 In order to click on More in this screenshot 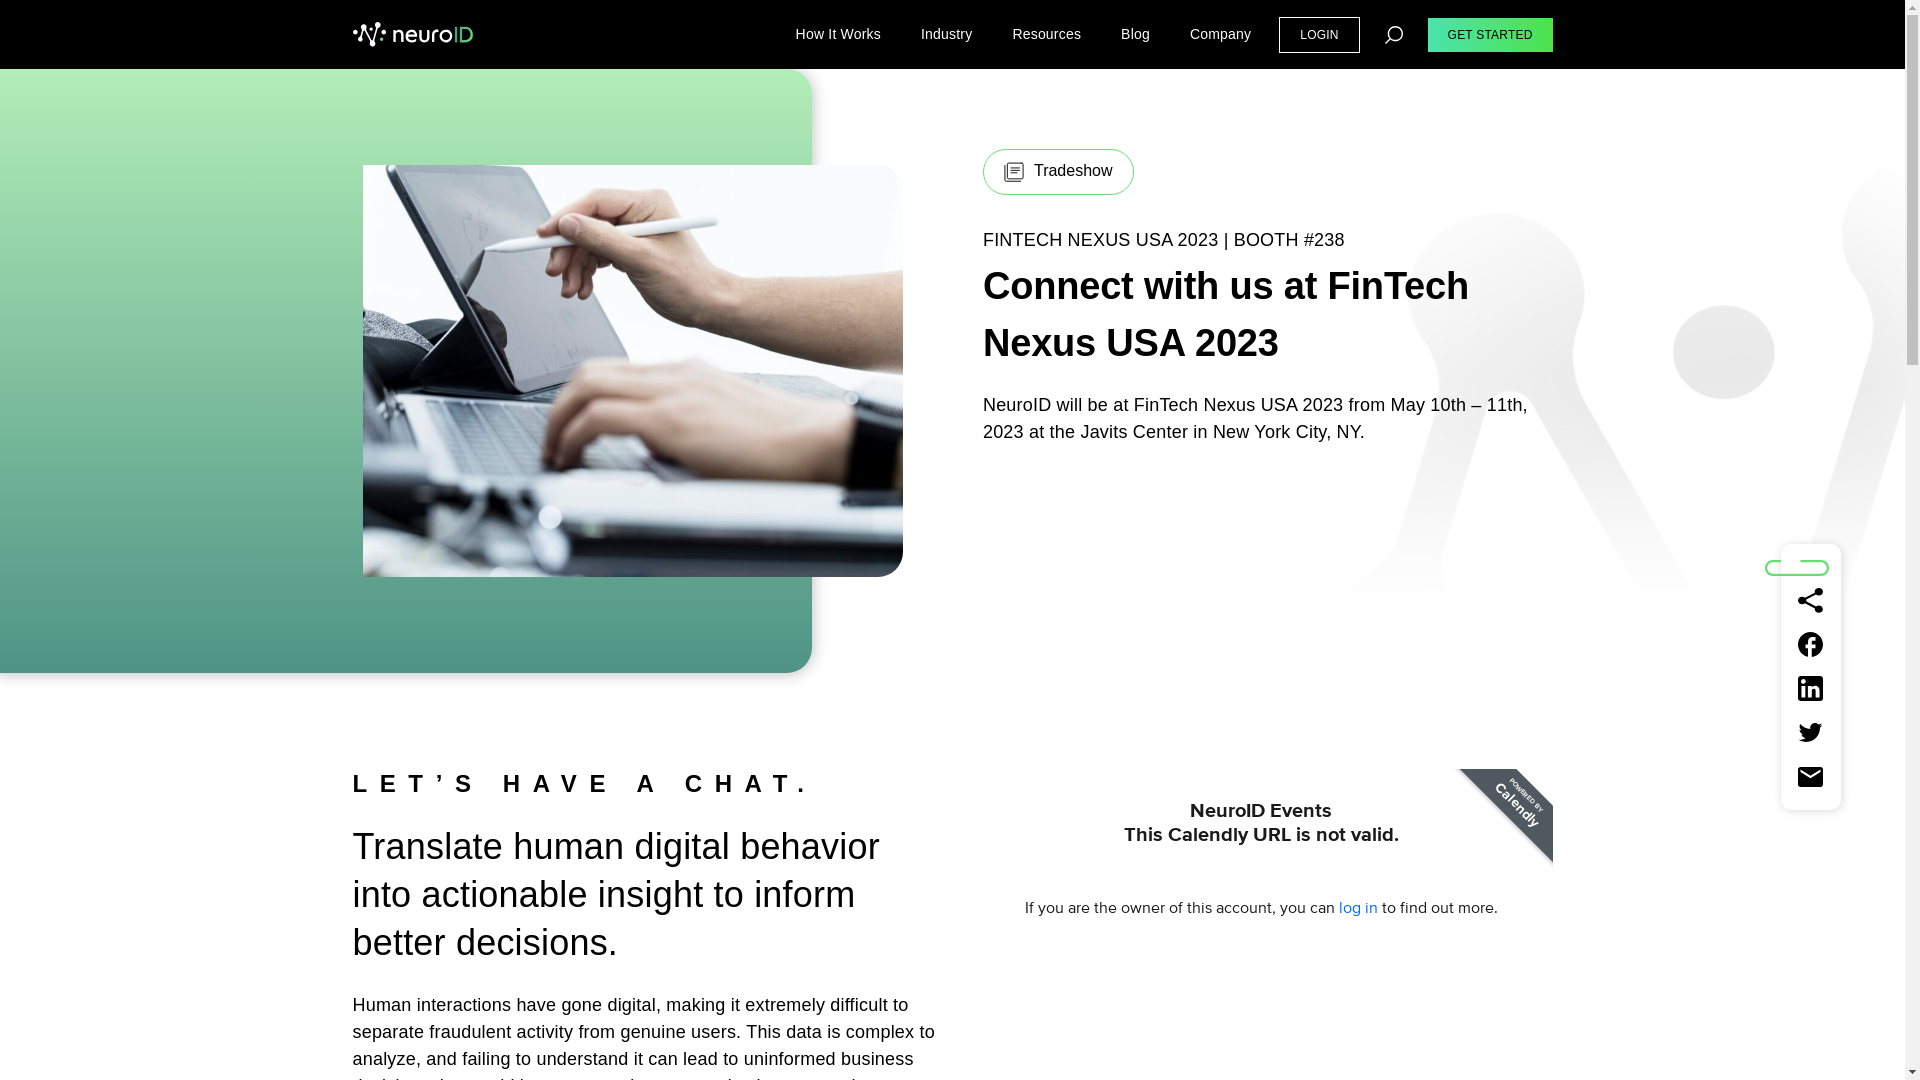, I will do `click(1811, 600)`.